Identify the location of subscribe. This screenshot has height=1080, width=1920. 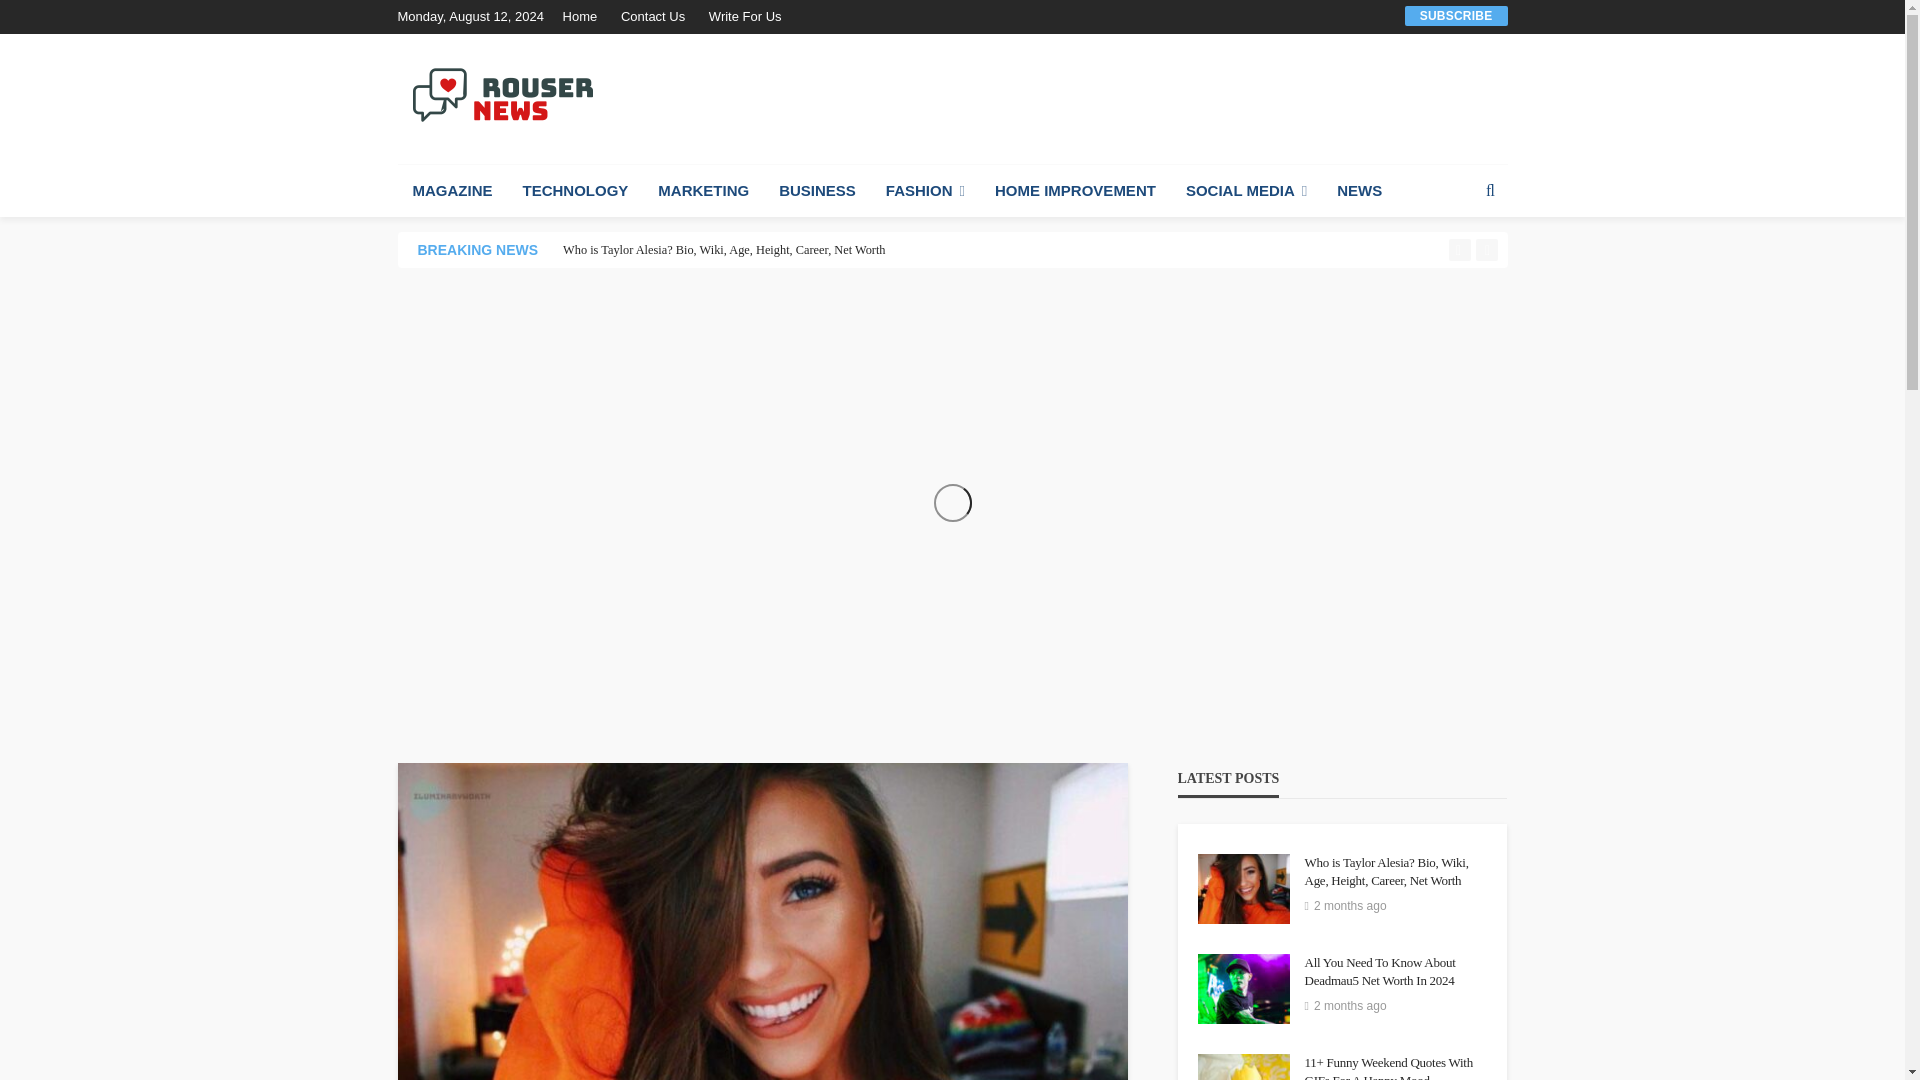
(1456, 15).